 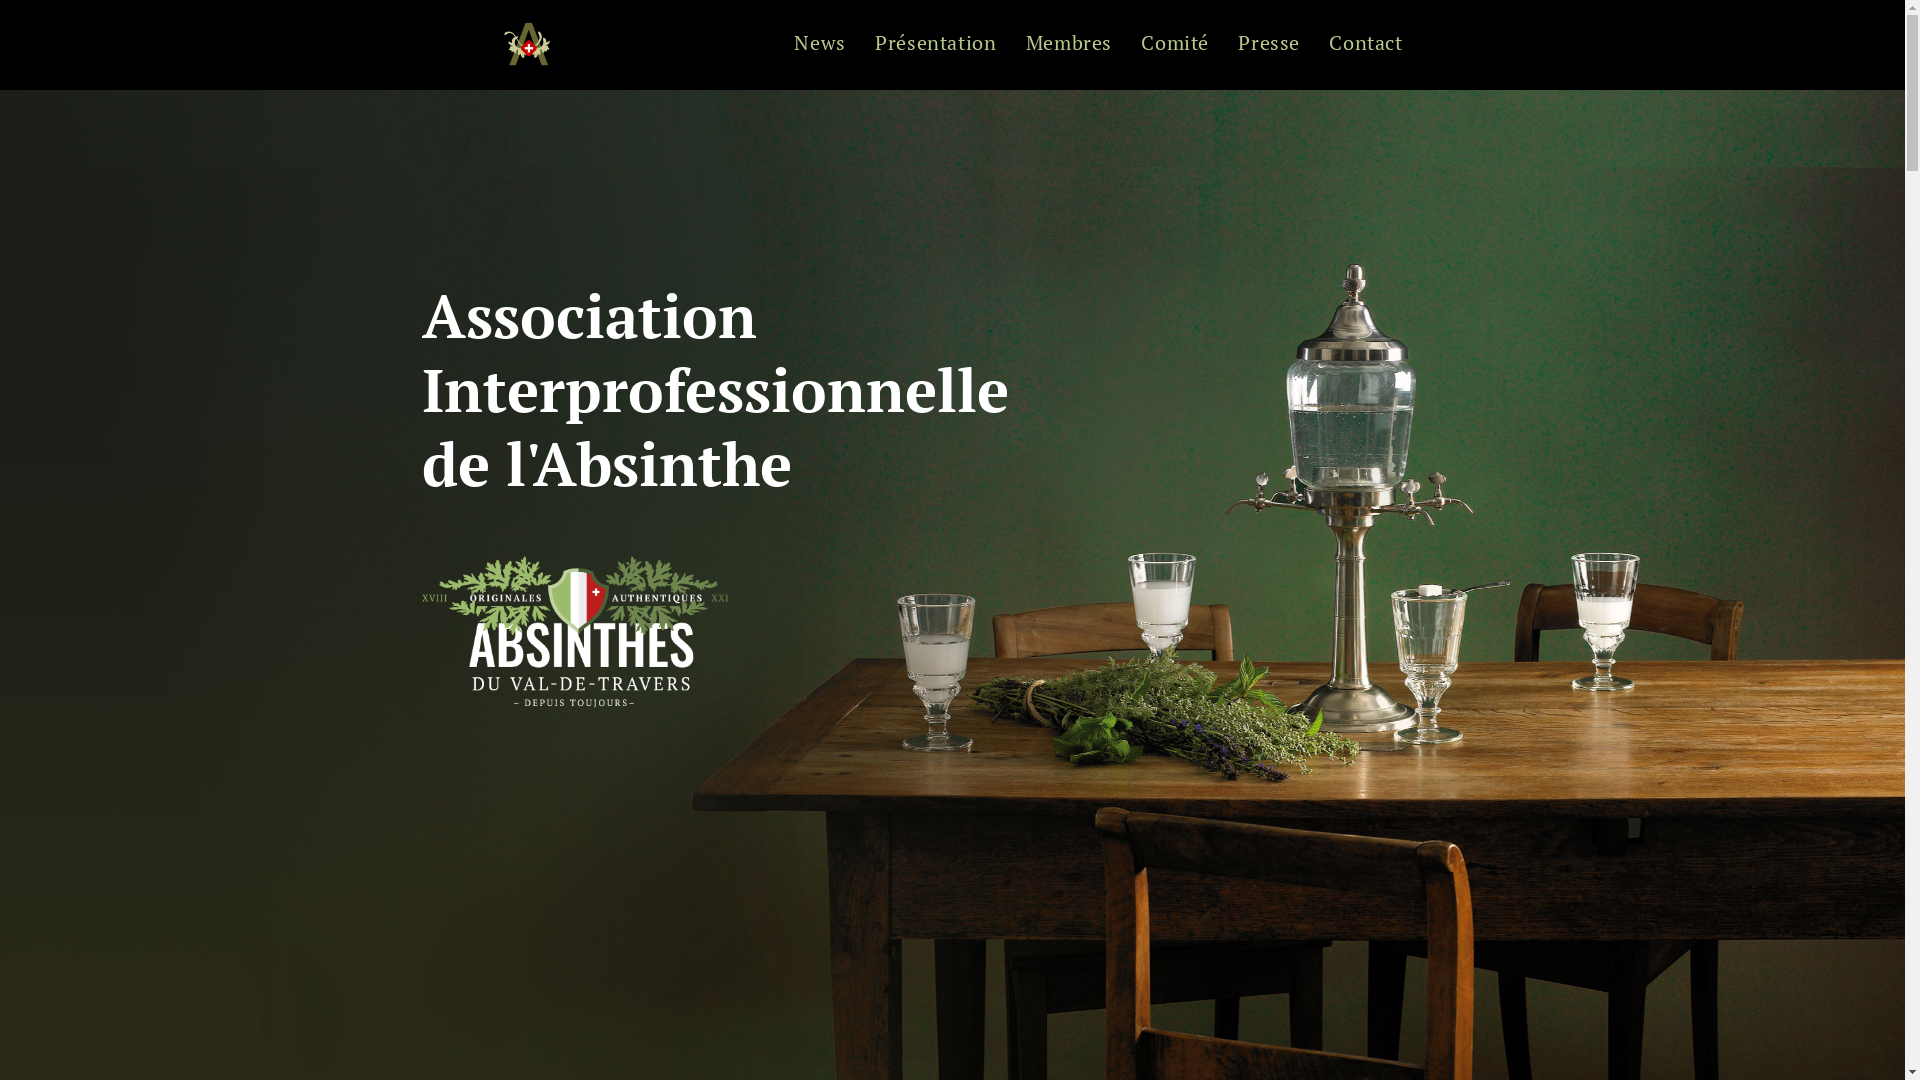 What do you see at coordinates (1268, 45) in the screenshot?
I see `Presse` at bounding box center [1268, 45].